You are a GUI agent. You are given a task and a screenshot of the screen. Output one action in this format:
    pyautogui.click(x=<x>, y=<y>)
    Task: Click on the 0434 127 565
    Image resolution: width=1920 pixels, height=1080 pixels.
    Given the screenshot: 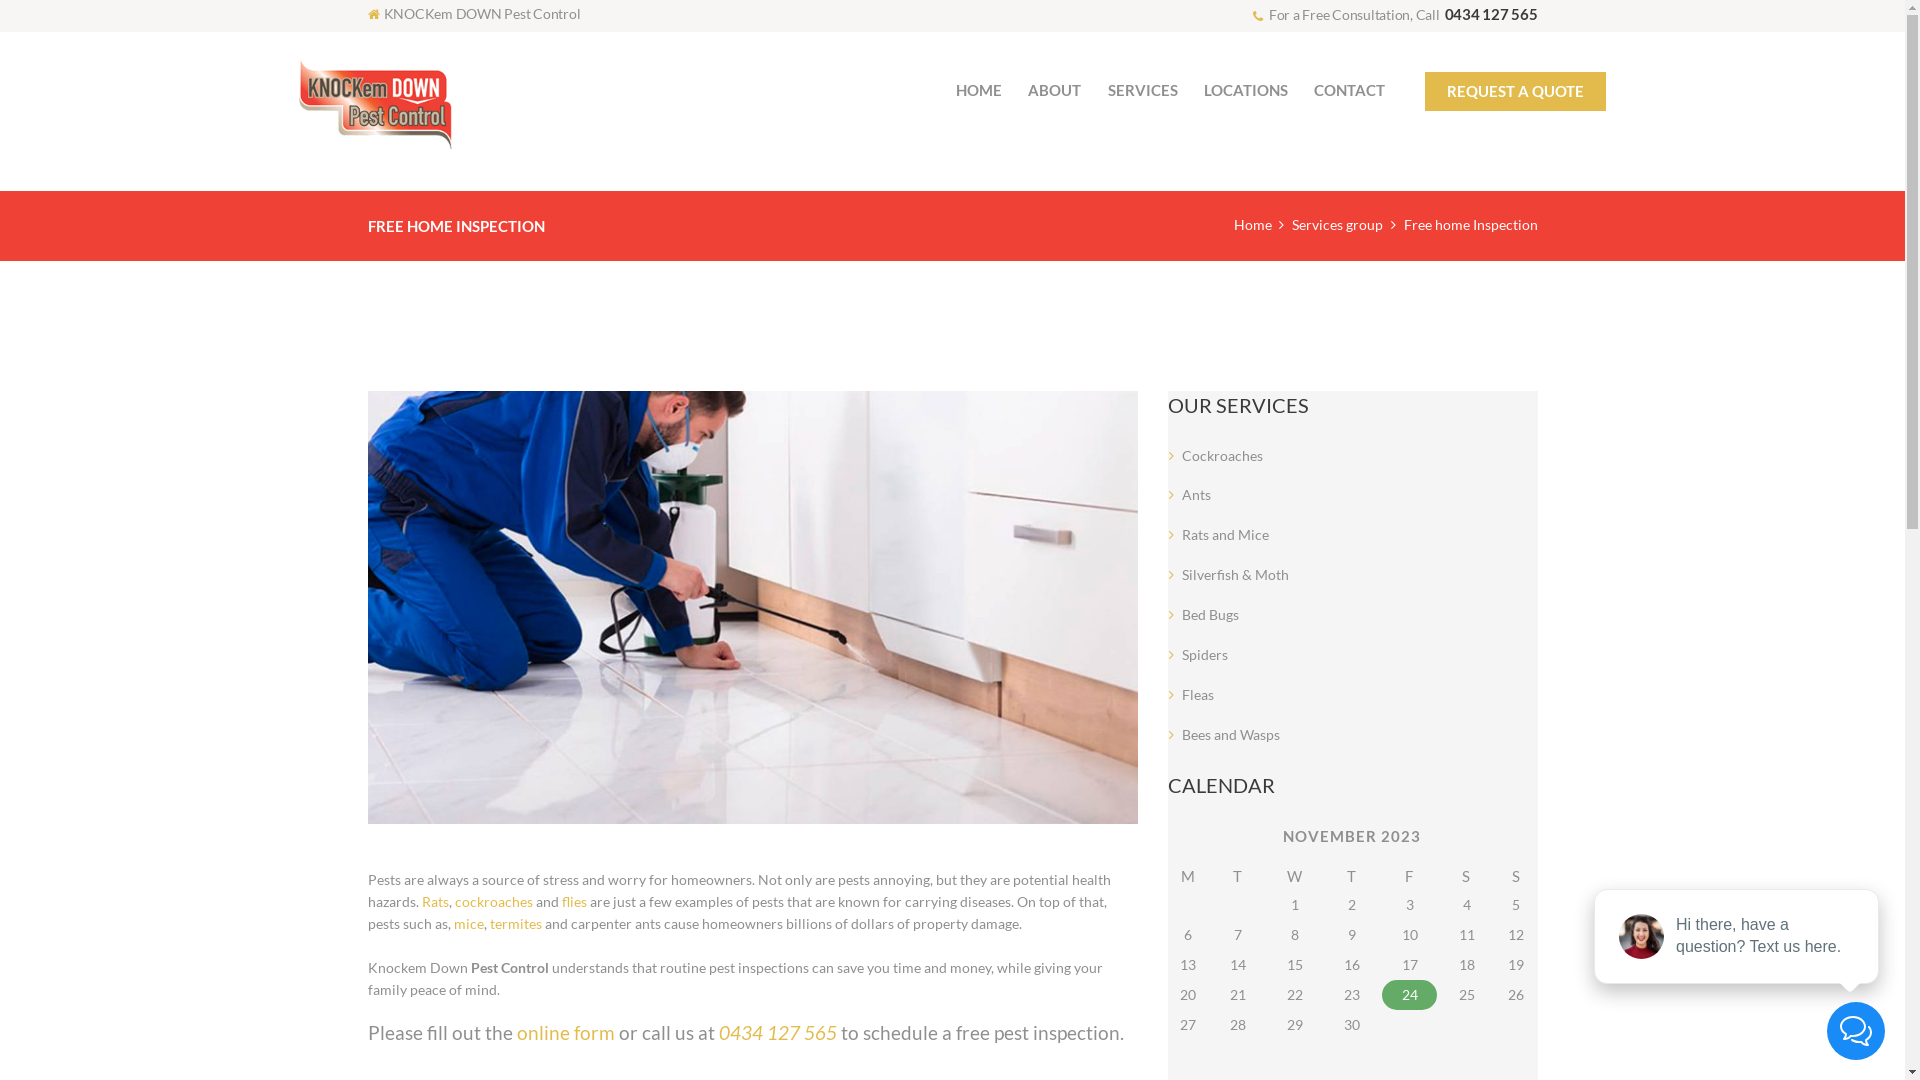 What is the action you would take?
    pyautogui.click(x=777, y=1032)
    